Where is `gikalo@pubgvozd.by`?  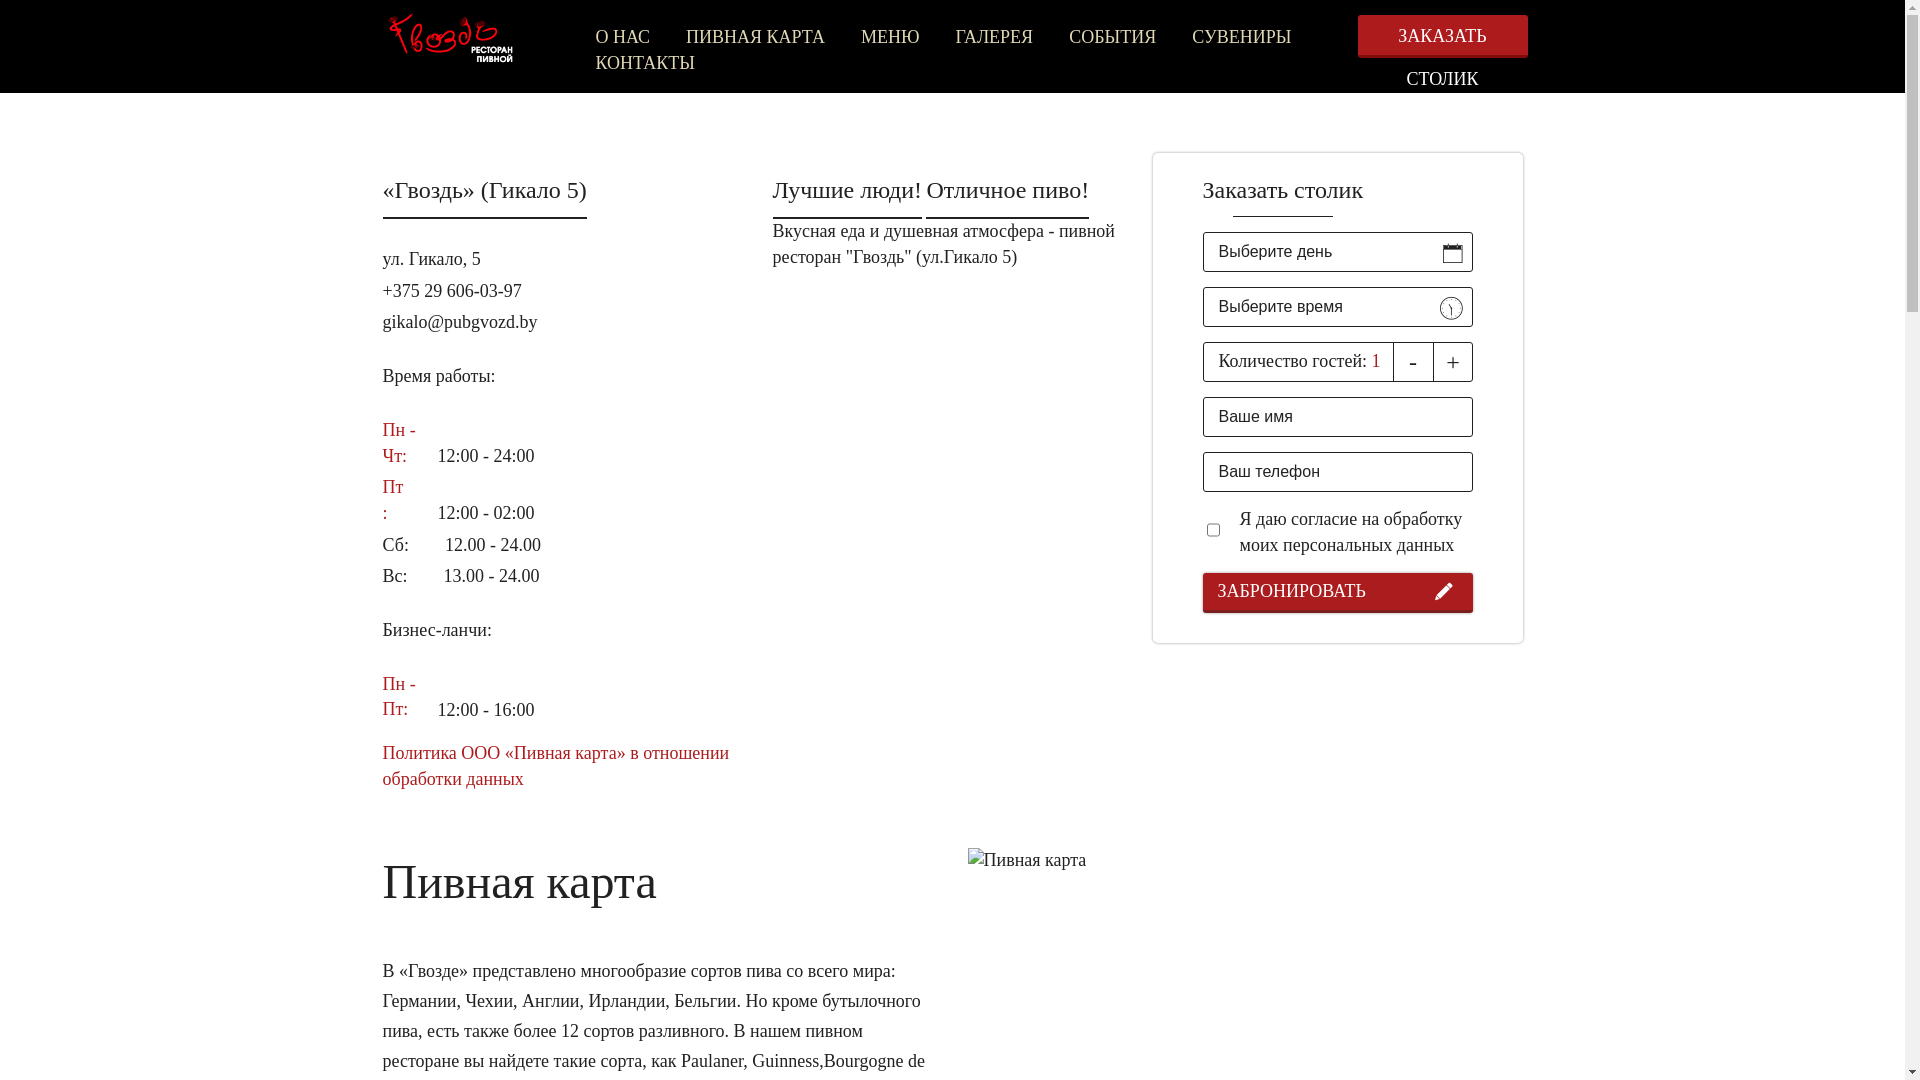 gikalo@pubgvozd.by is located at coordinates (460, 322).